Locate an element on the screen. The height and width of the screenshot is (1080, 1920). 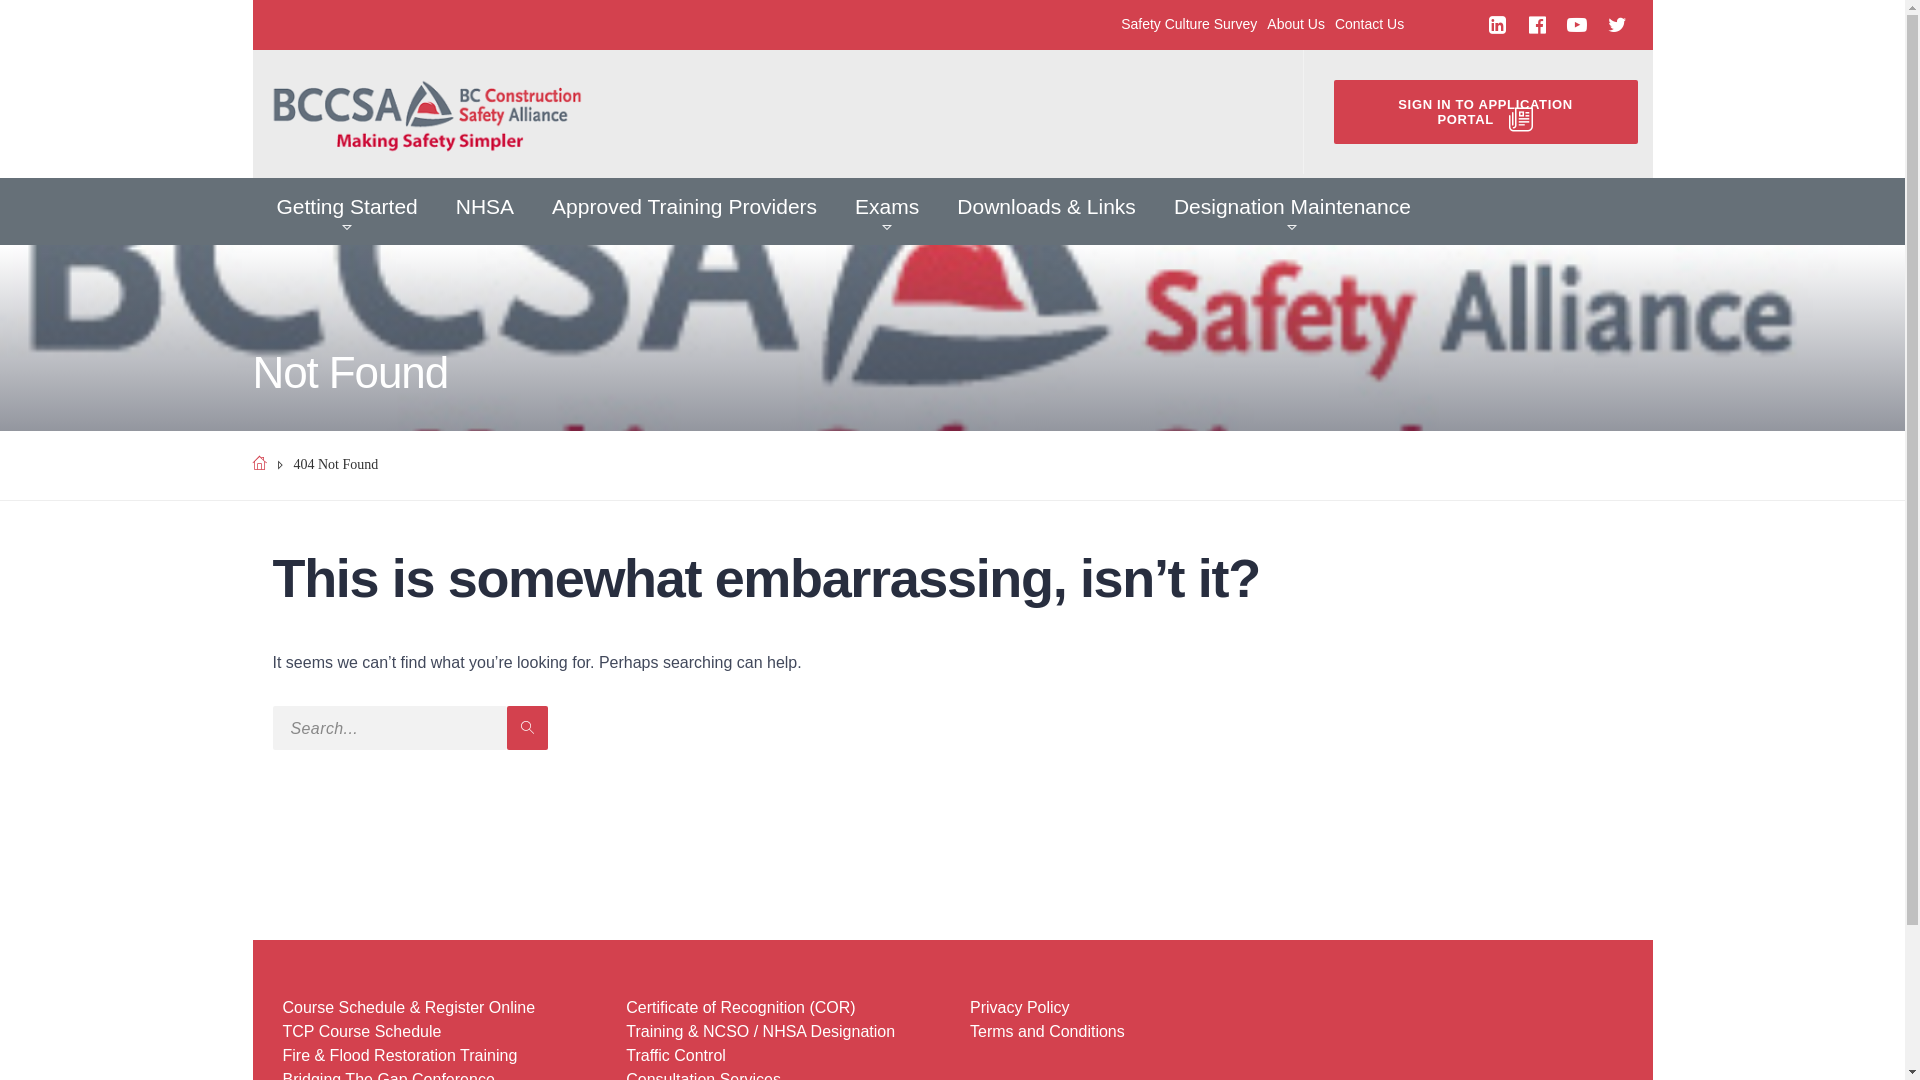
Downloads & Links is located at coordinates (1046, 212).